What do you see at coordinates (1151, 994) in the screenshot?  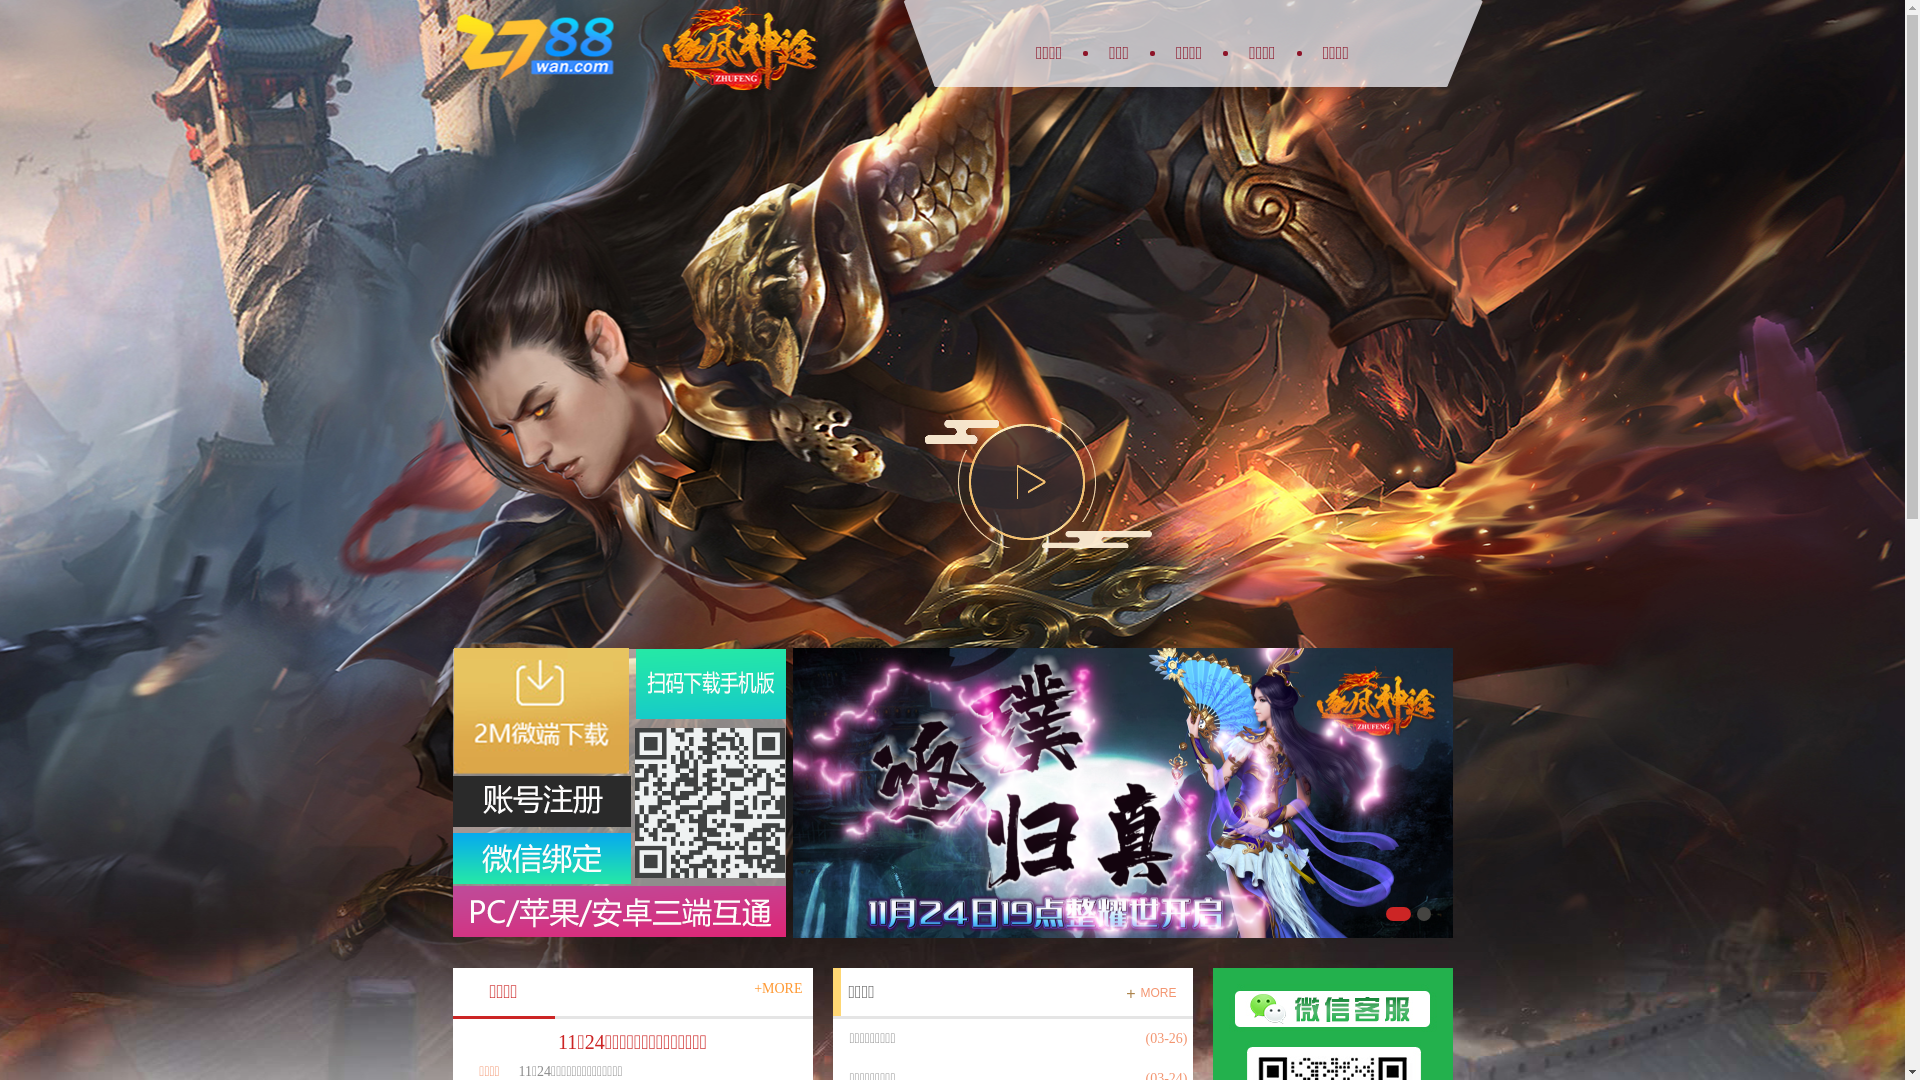 I see `+MORE` at bounding box center [1151, 994].